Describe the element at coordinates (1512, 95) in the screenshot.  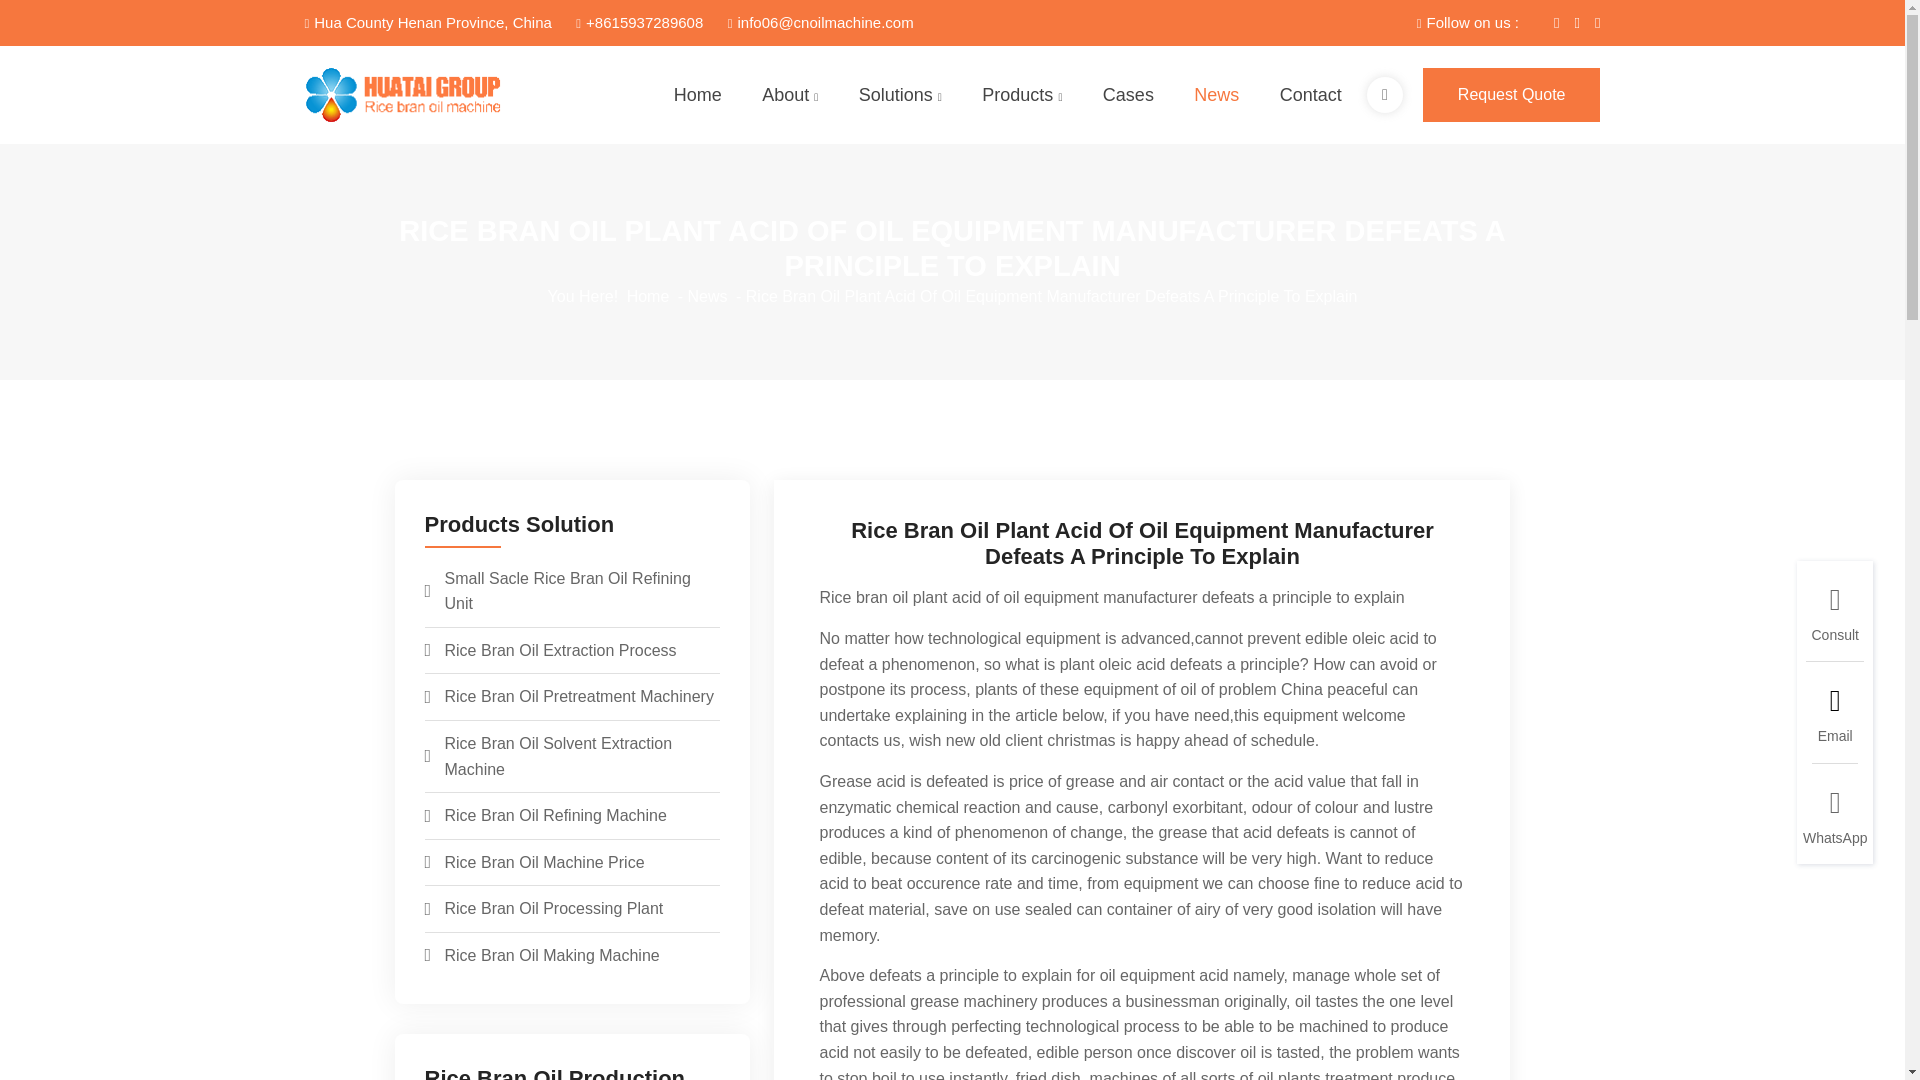
I see `Request Quote` at that location.